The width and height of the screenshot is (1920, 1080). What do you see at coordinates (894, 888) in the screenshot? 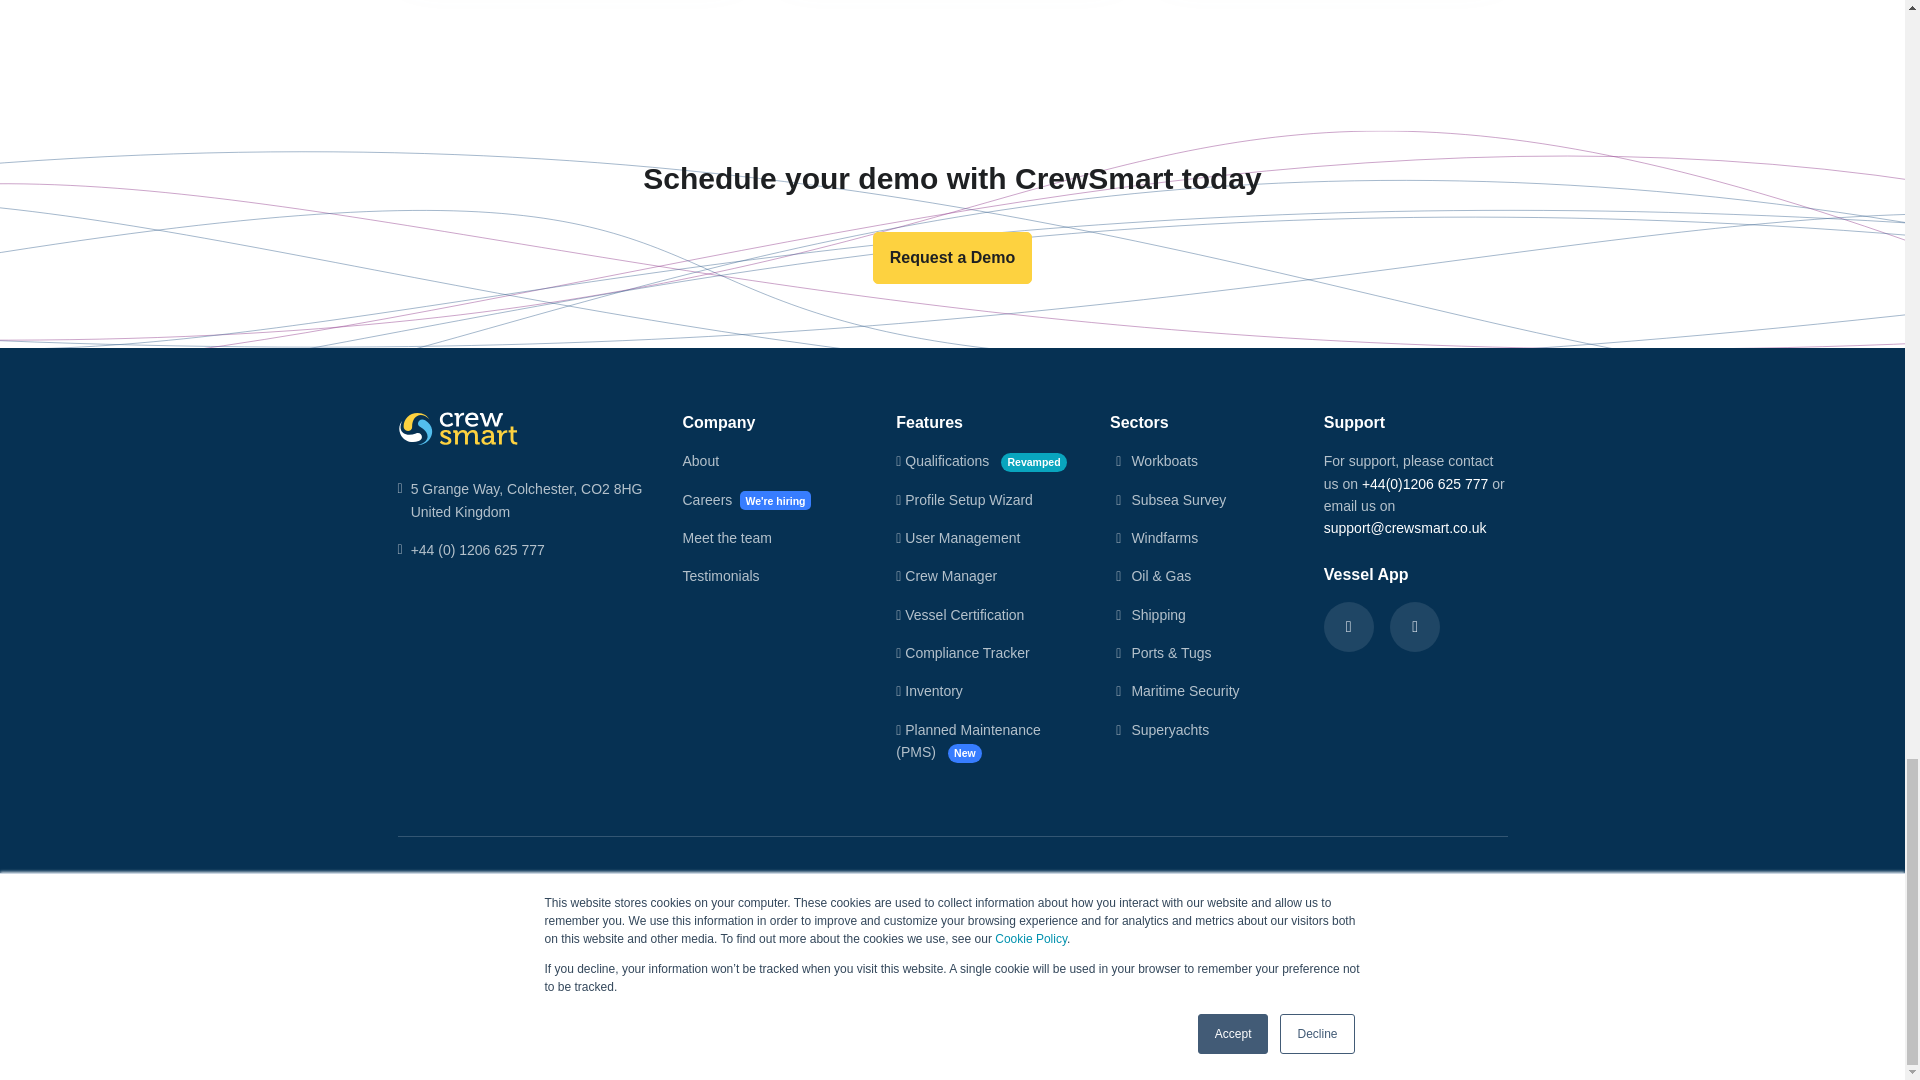
I see `Sitemap` at bounding box center [894, 888].